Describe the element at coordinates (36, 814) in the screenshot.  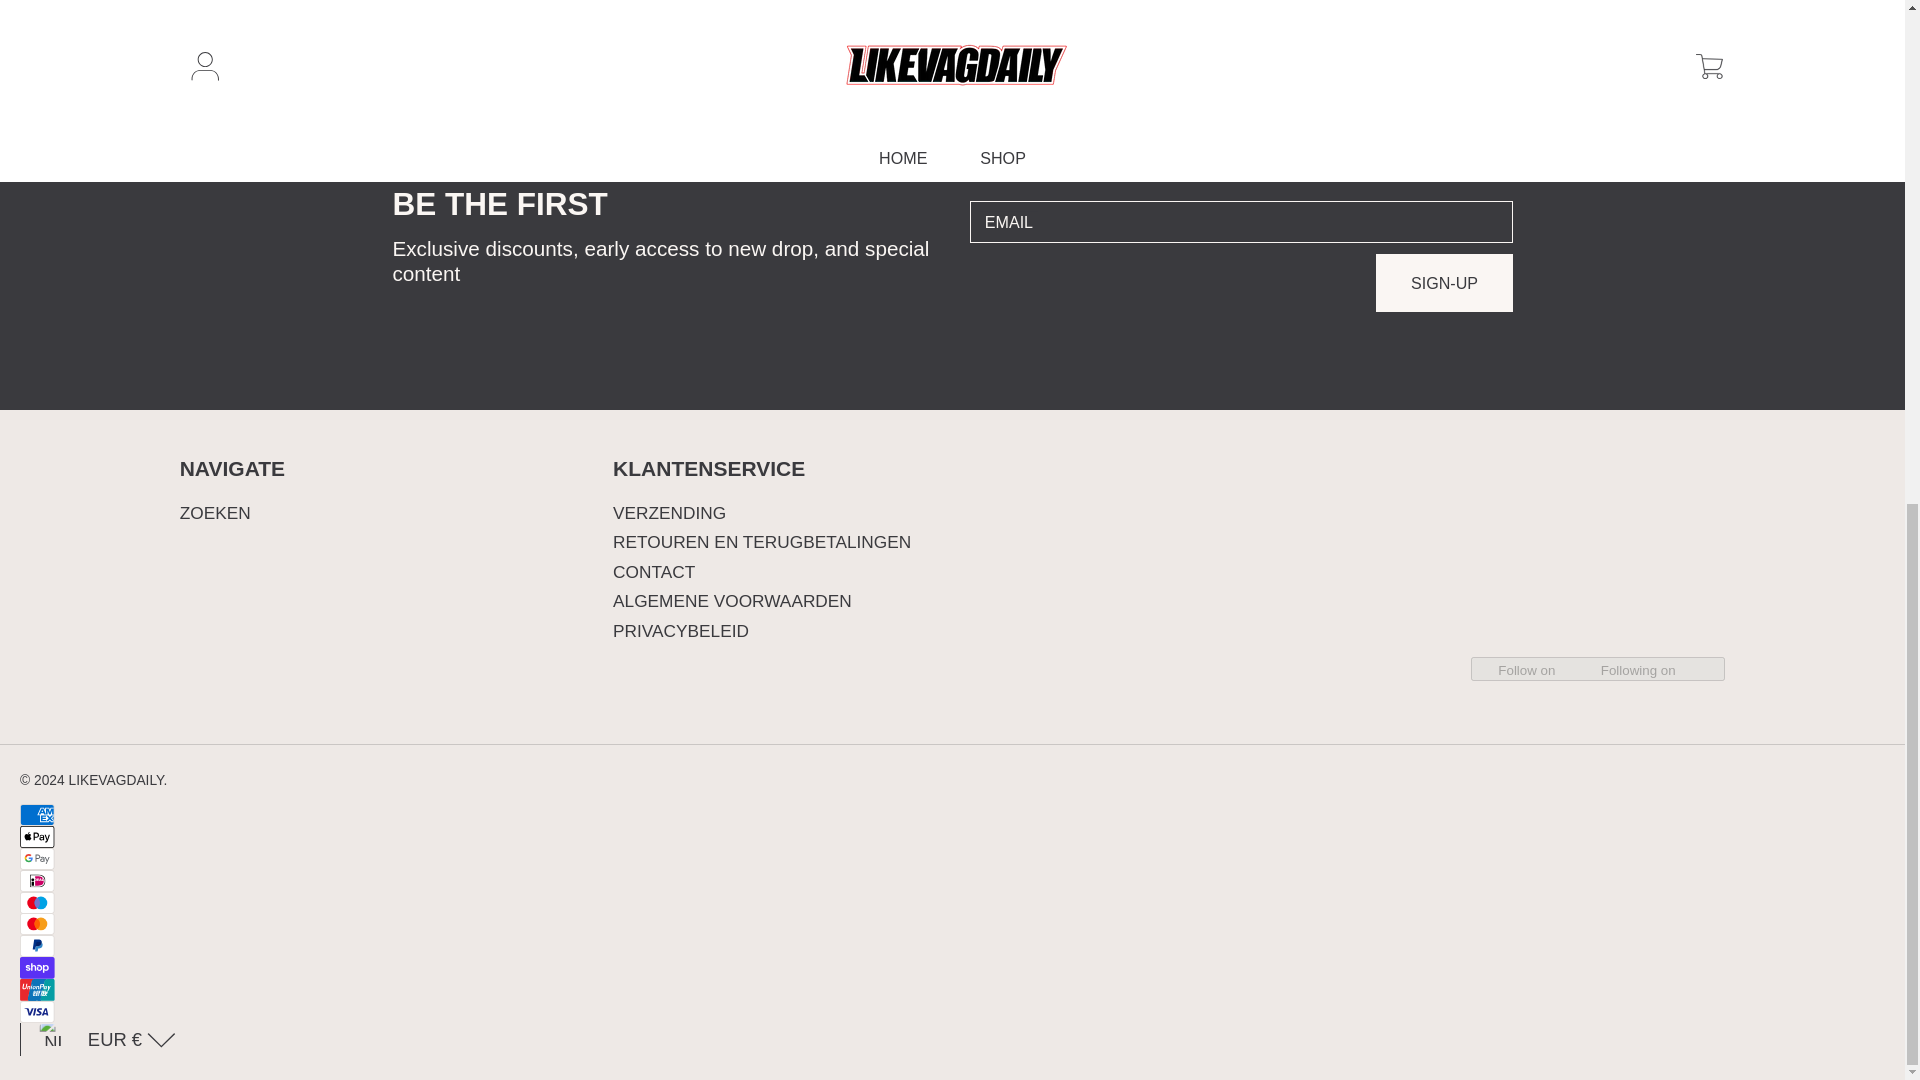
I see `American Express` at that location.